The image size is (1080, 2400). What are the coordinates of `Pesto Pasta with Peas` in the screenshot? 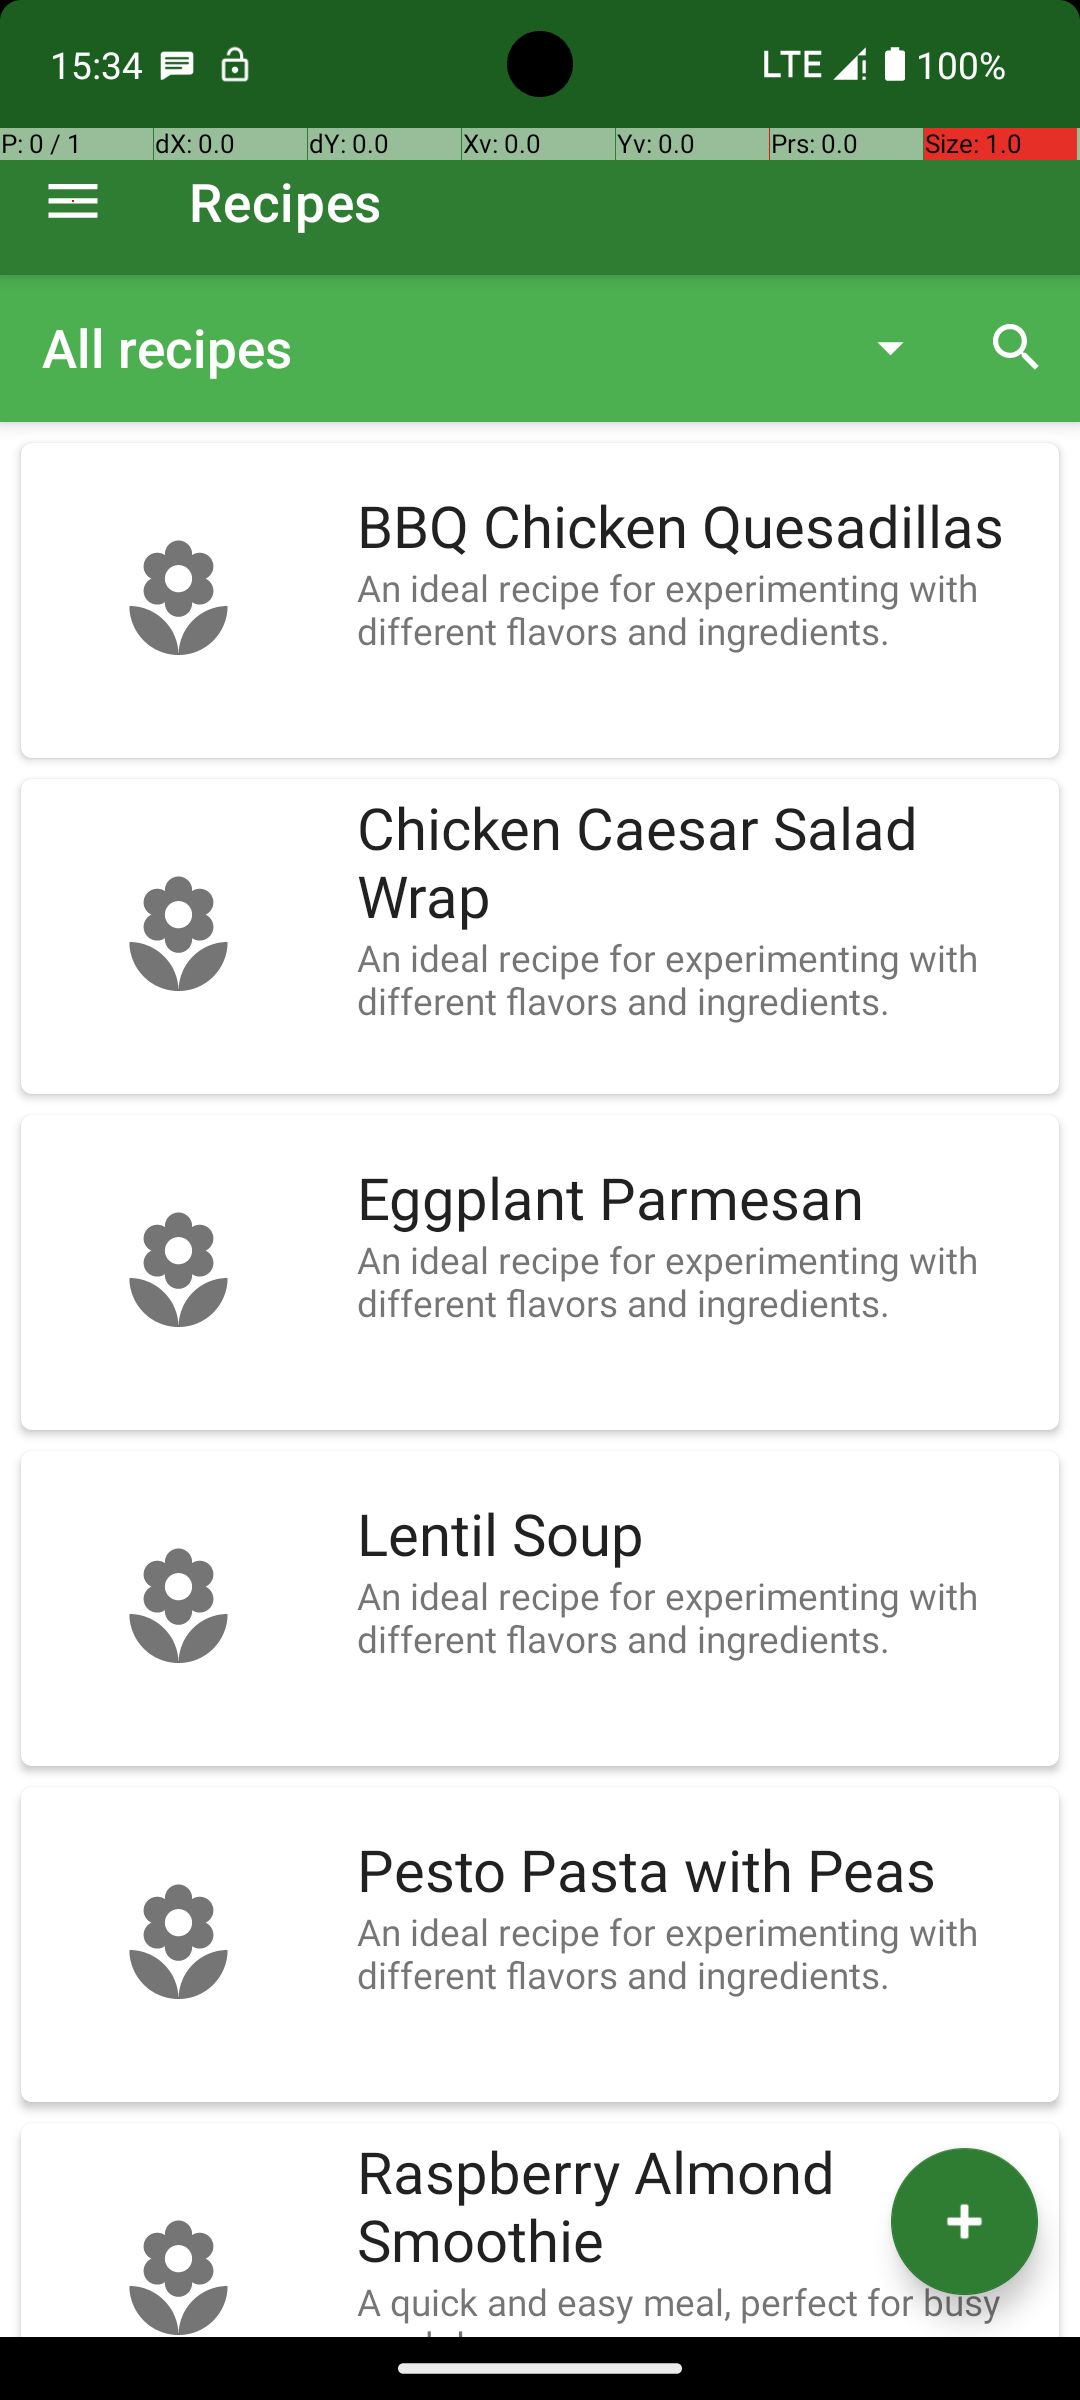 It's located at (698, 1872).